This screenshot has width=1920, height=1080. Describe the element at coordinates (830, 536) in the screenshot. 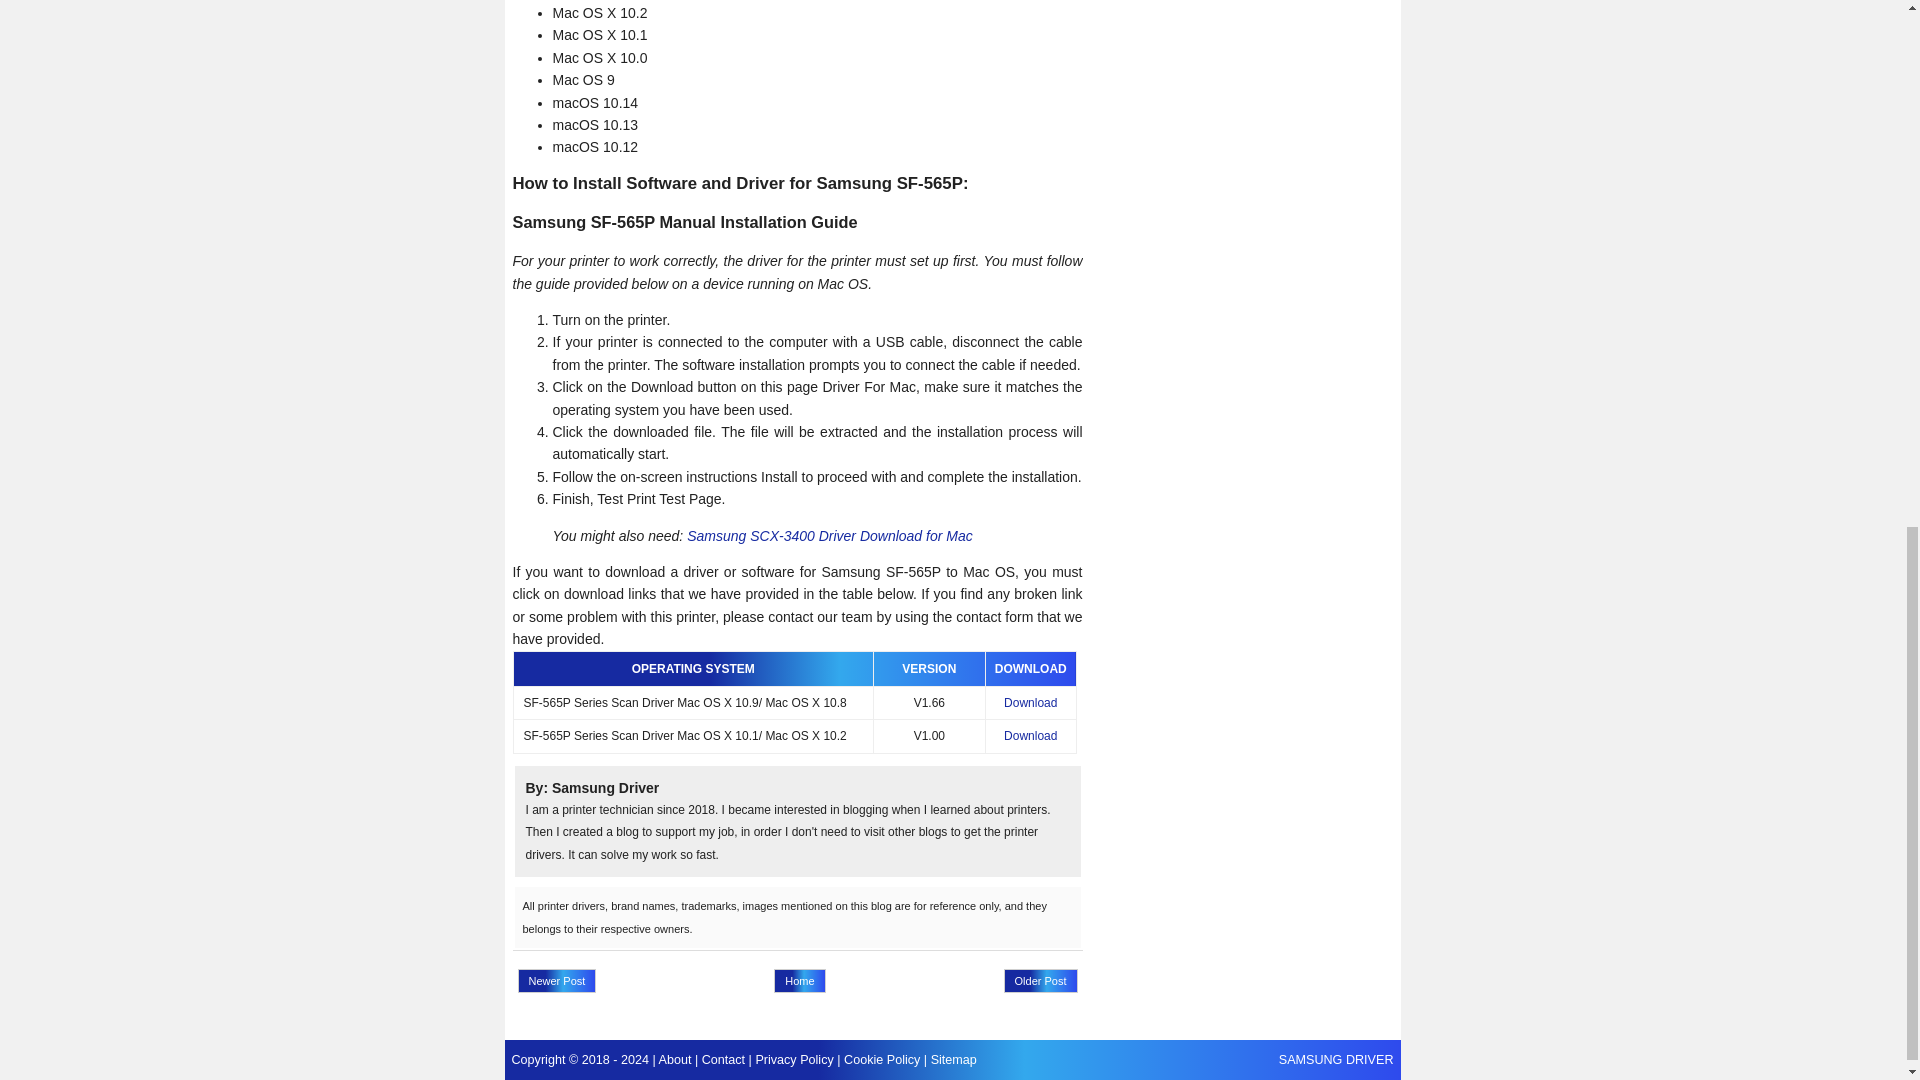

I see `Samsung SCX-3400 Driver Download for Mac` at that location.